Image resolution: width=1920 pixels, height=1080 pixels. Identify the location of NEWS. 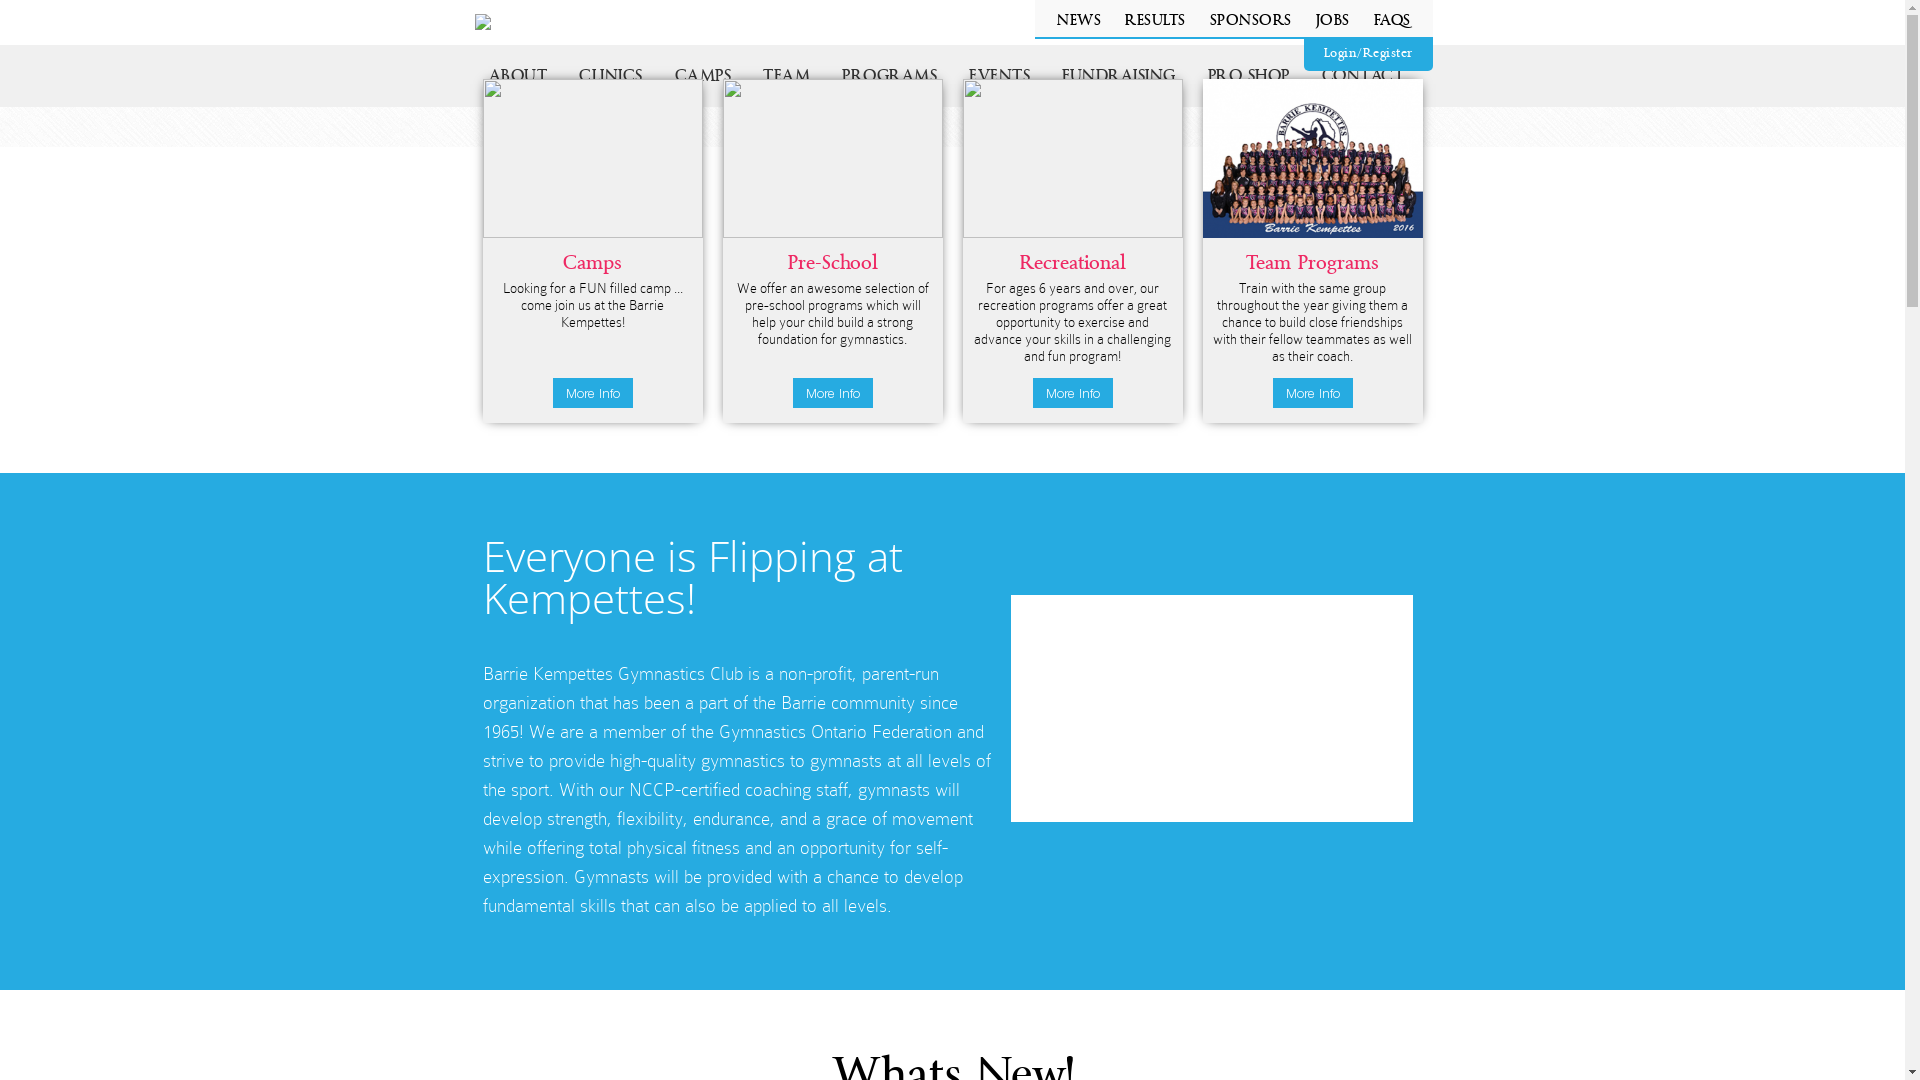
(1079, 21).